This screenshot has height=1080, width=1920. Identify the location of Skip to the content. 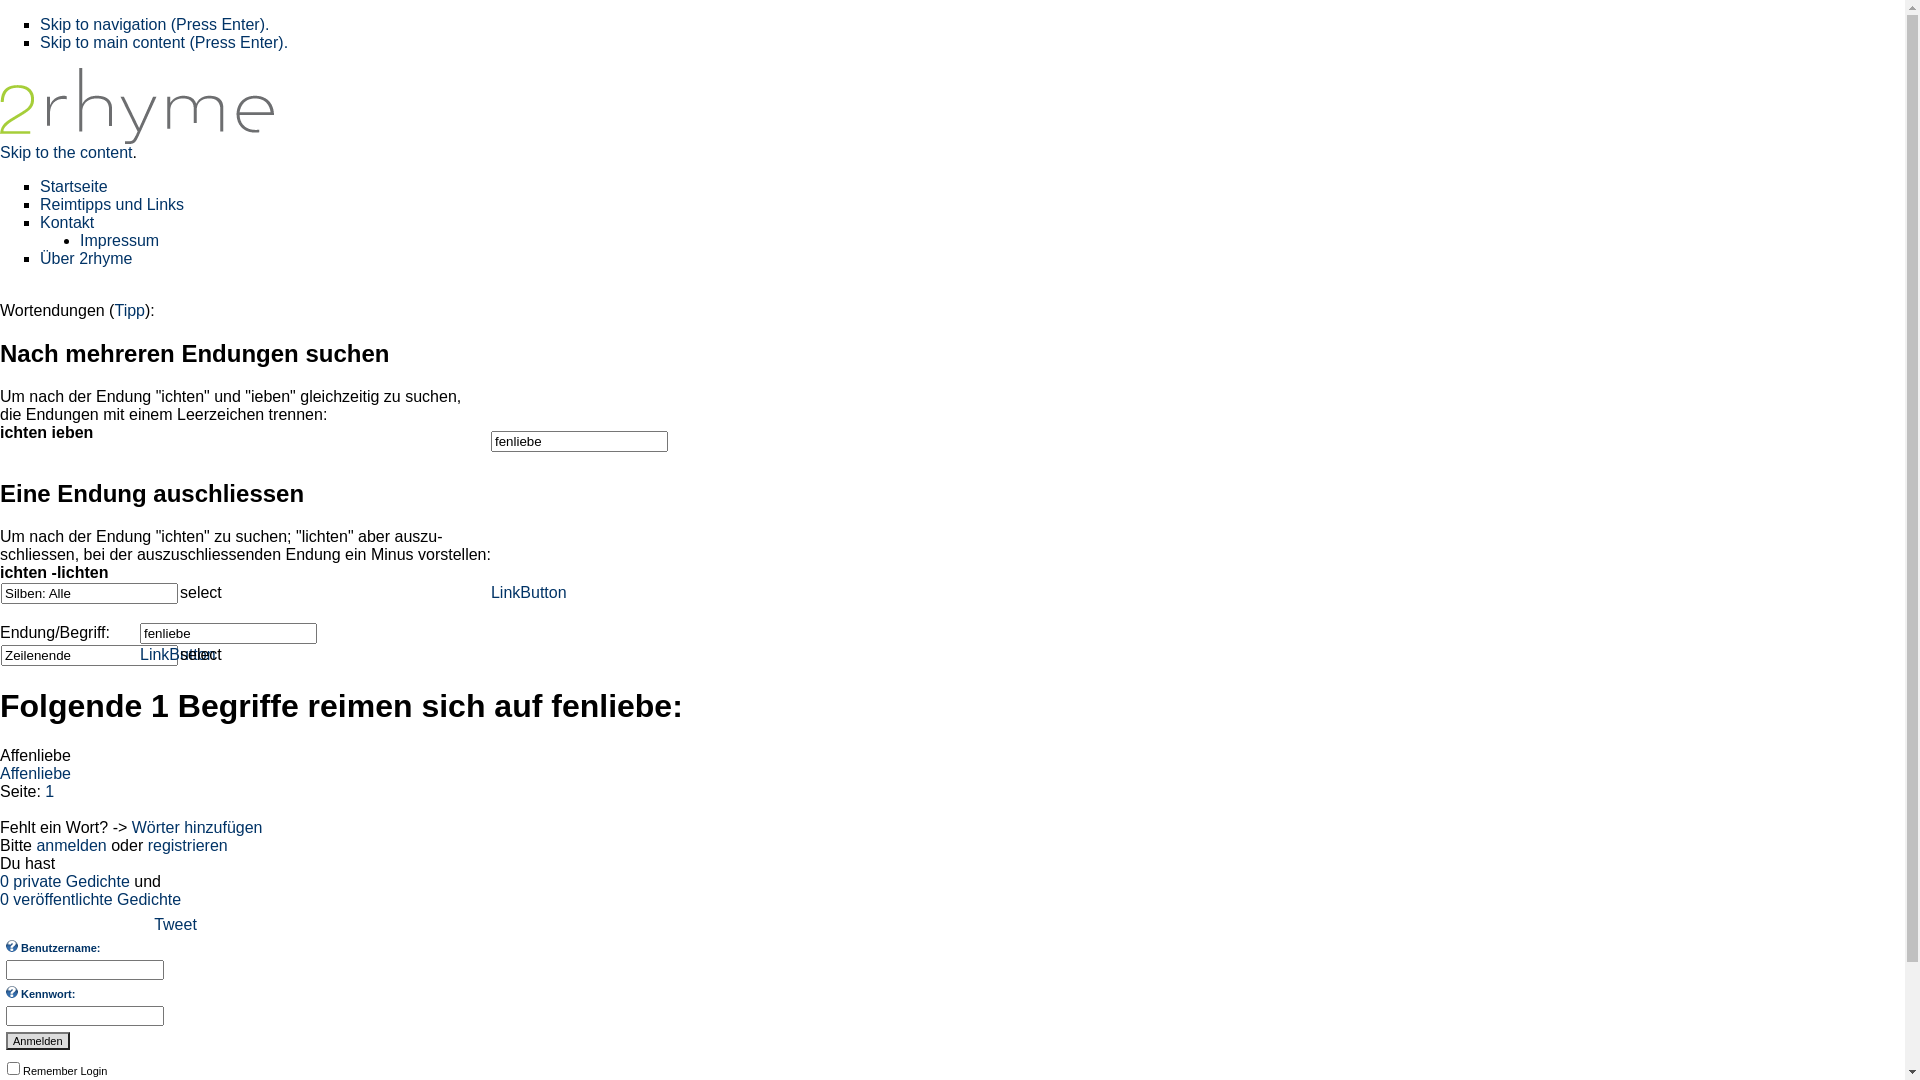
(66, 152).